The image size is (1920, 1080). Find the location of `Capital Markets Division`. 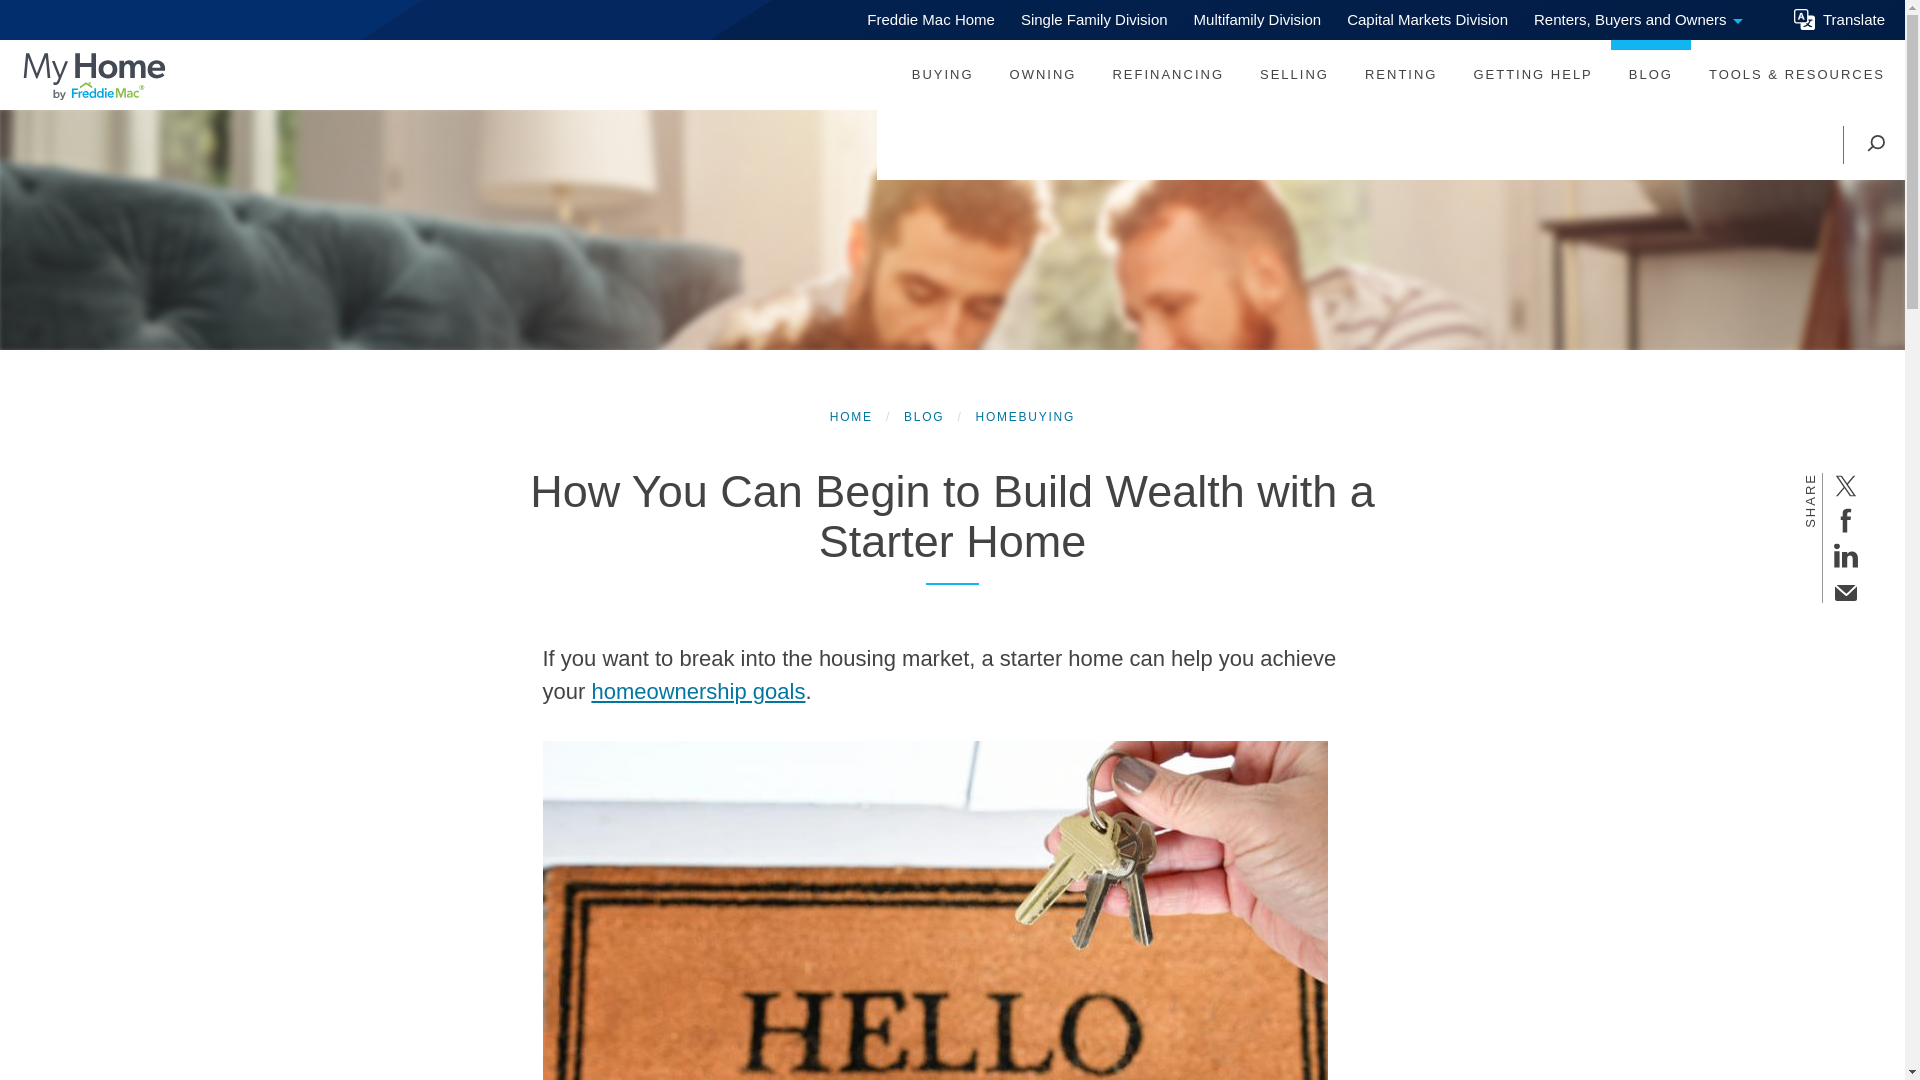

Capital Markets Division is located at coordinates (927, 20).